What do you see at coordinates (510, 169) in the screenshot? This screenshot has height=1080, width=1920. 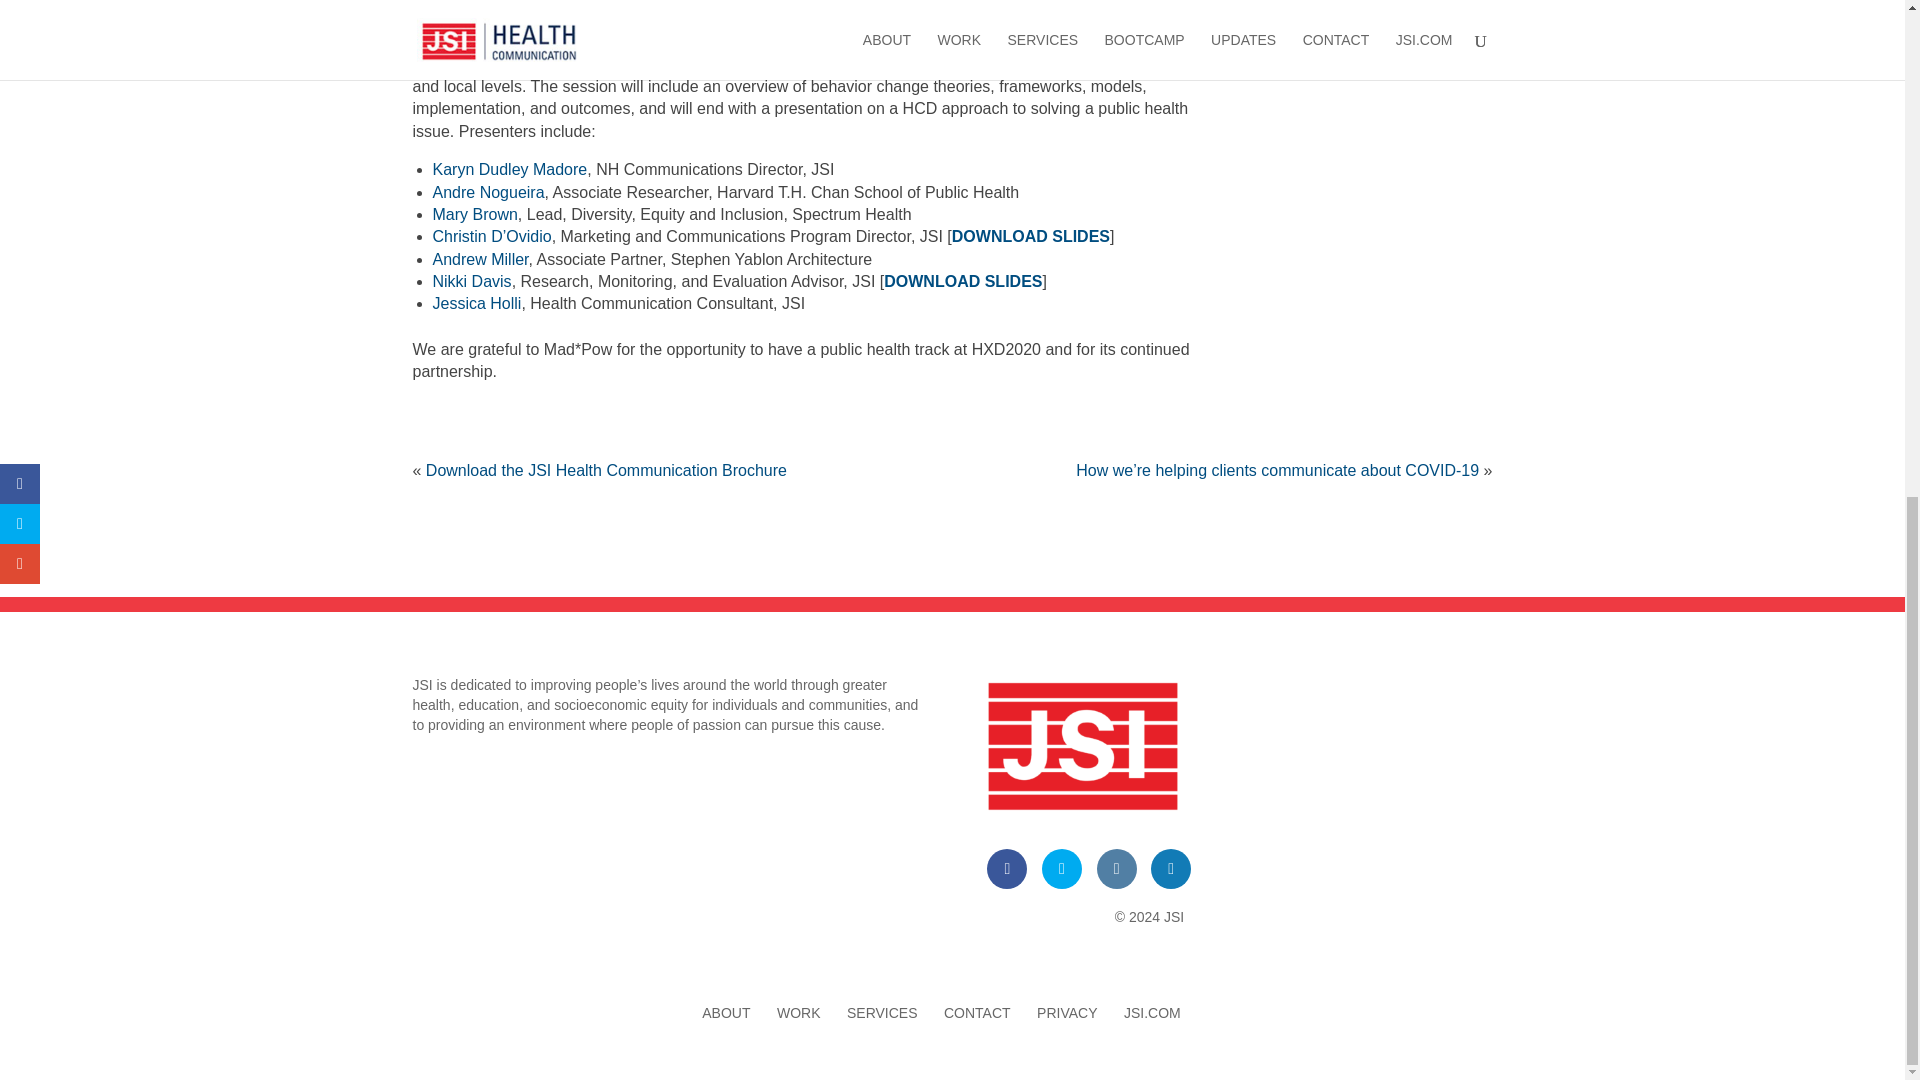 I see `Karyn Dudley Madore` at bounding box center [510, 169].